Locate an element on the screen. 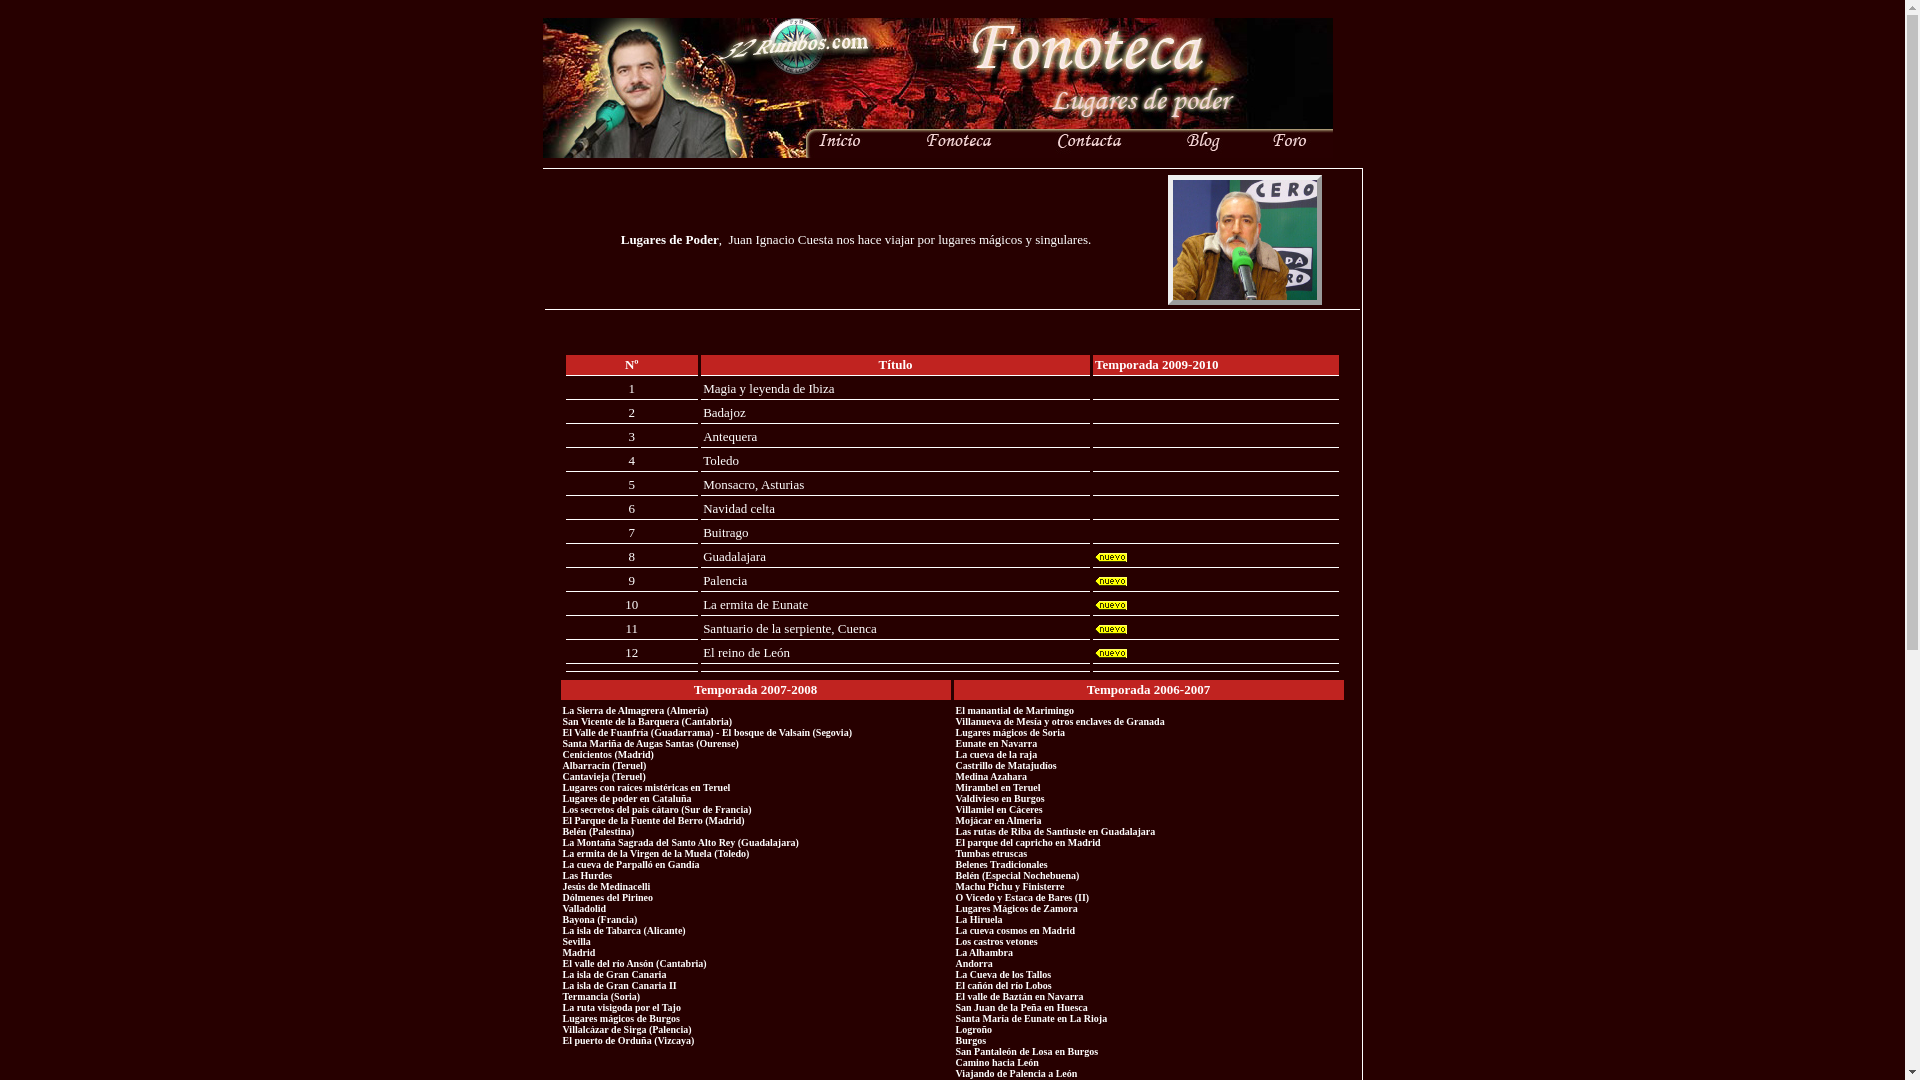 This screenshot has width=1920, height=1080. La isla de Gran Canaria II  is located at coordinates (620, 986).